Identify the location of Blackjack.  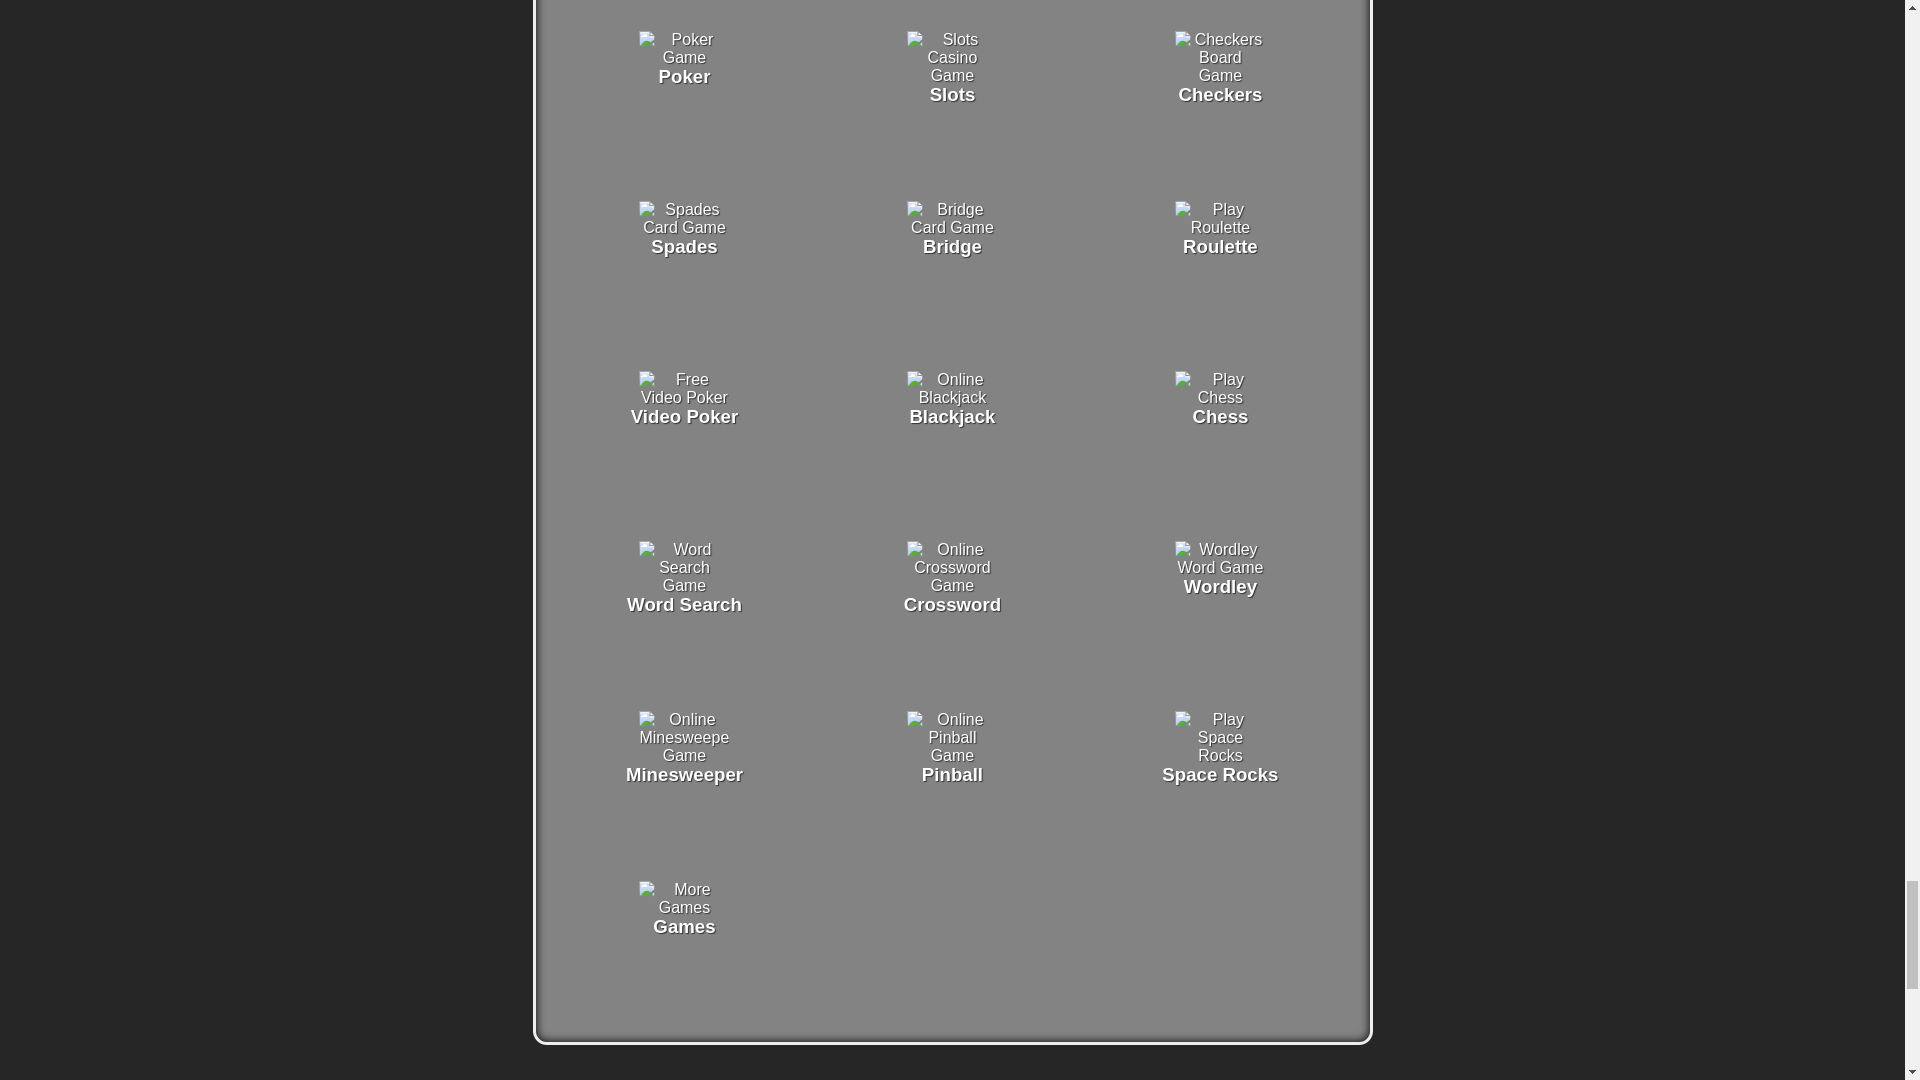
(951, 397).